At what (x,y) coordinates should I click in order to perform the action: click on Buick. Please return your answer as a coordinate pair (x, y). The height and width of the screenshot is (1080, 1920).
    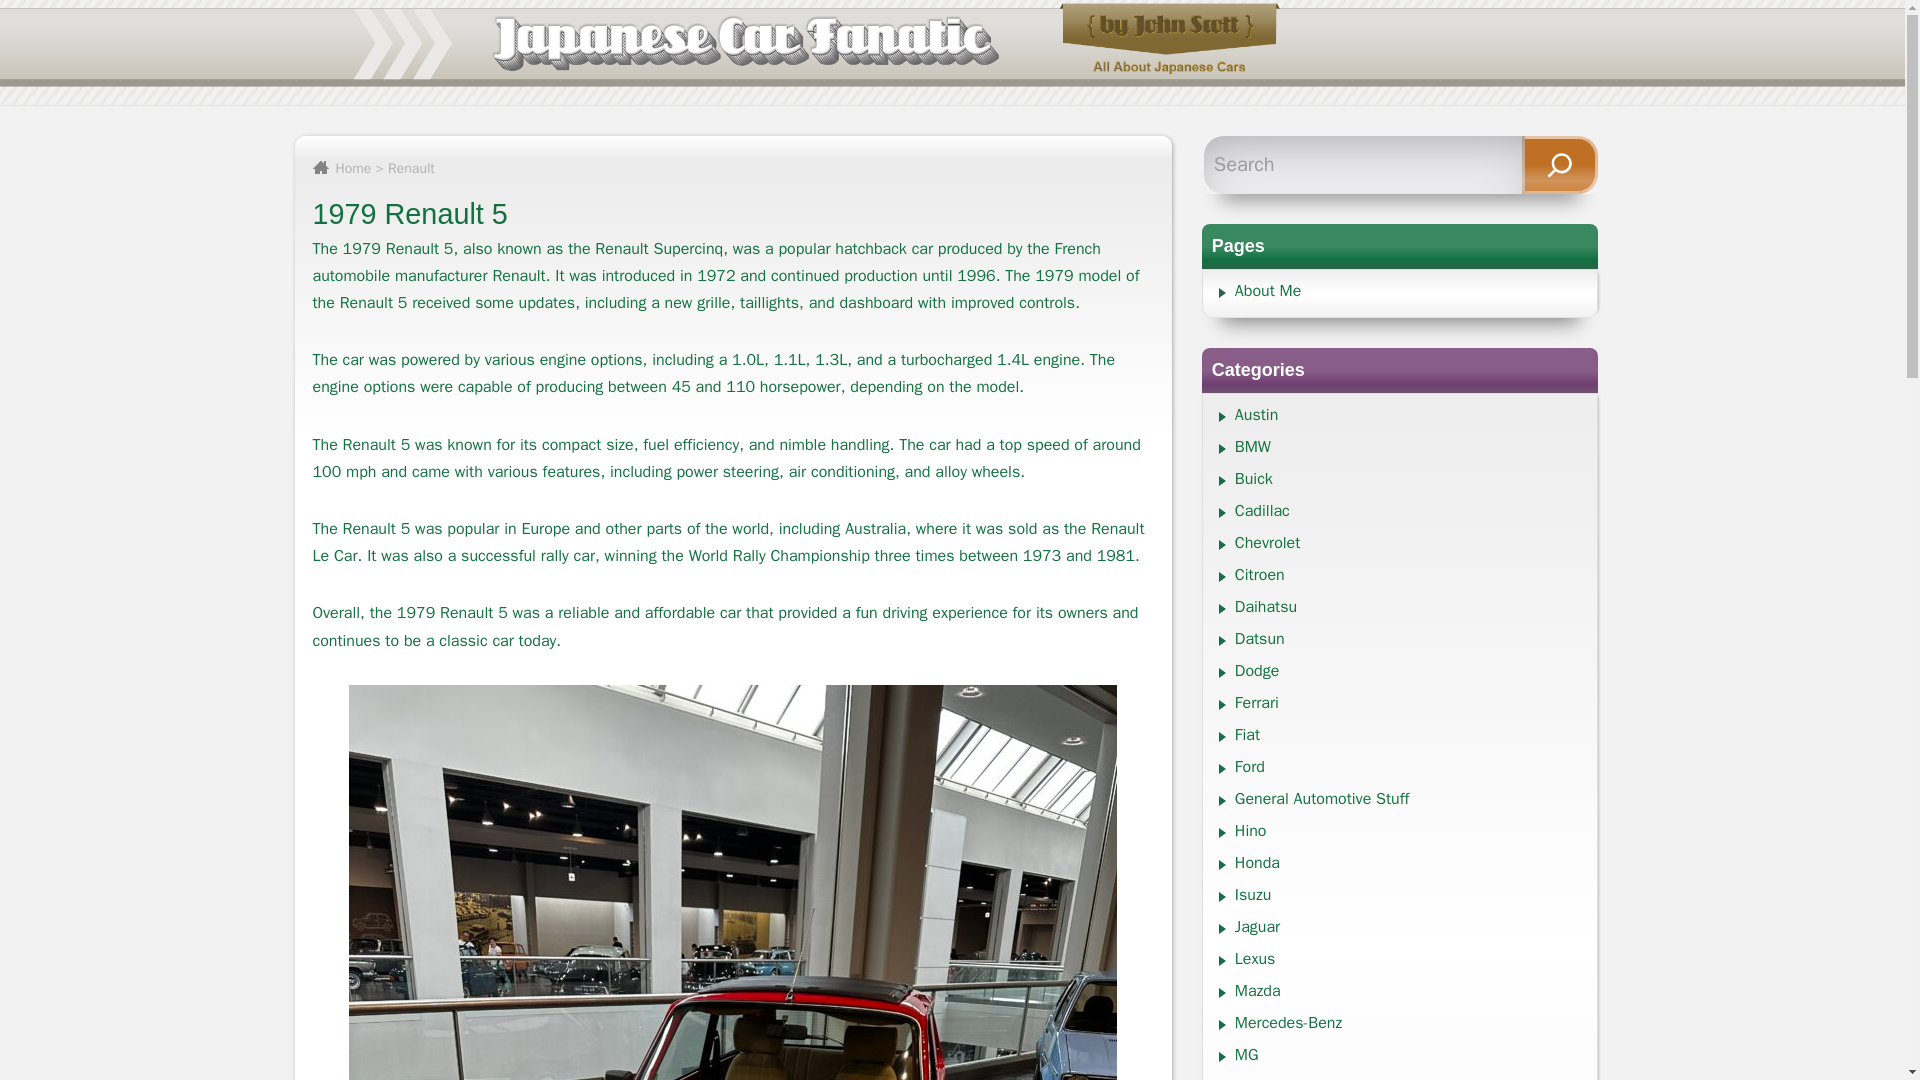
    Looking at the image, I should click on (1253, 478).